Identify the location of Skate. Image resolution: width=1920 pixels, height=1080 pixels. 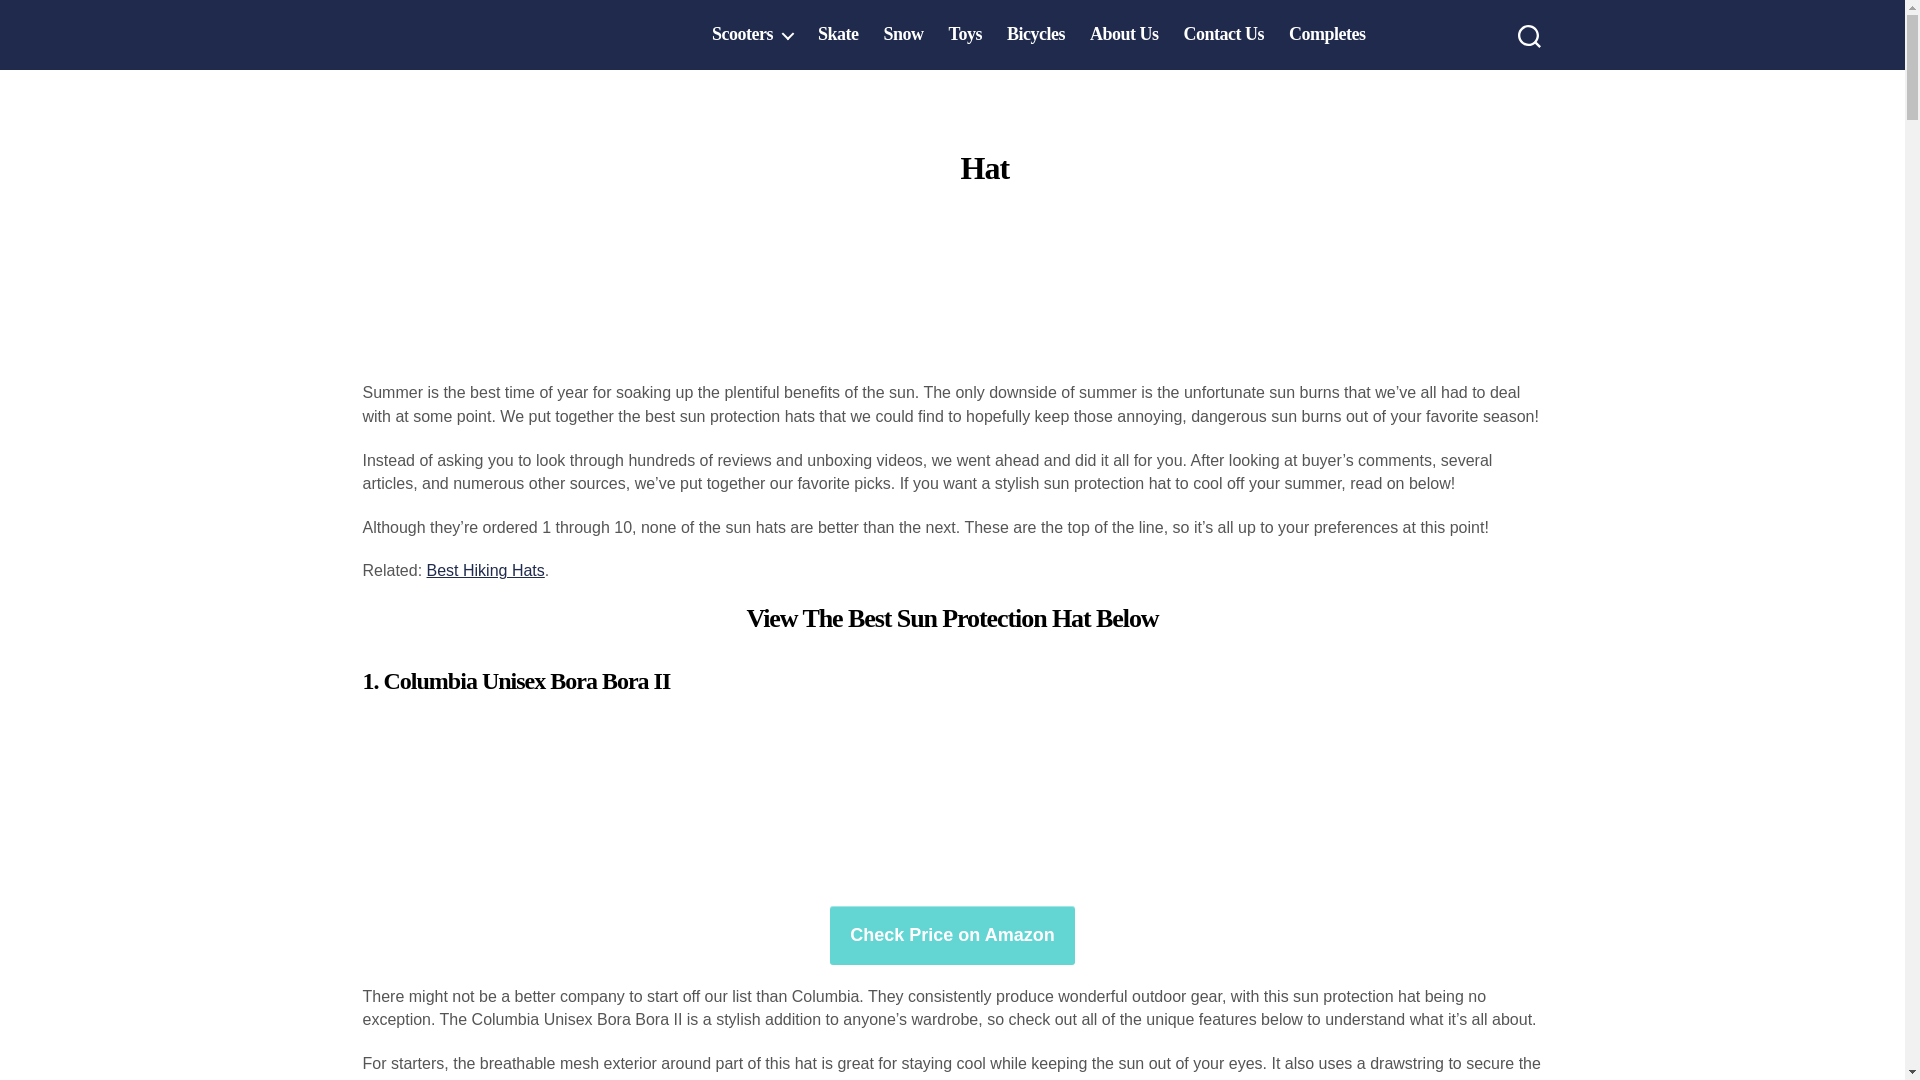
(838, 34).